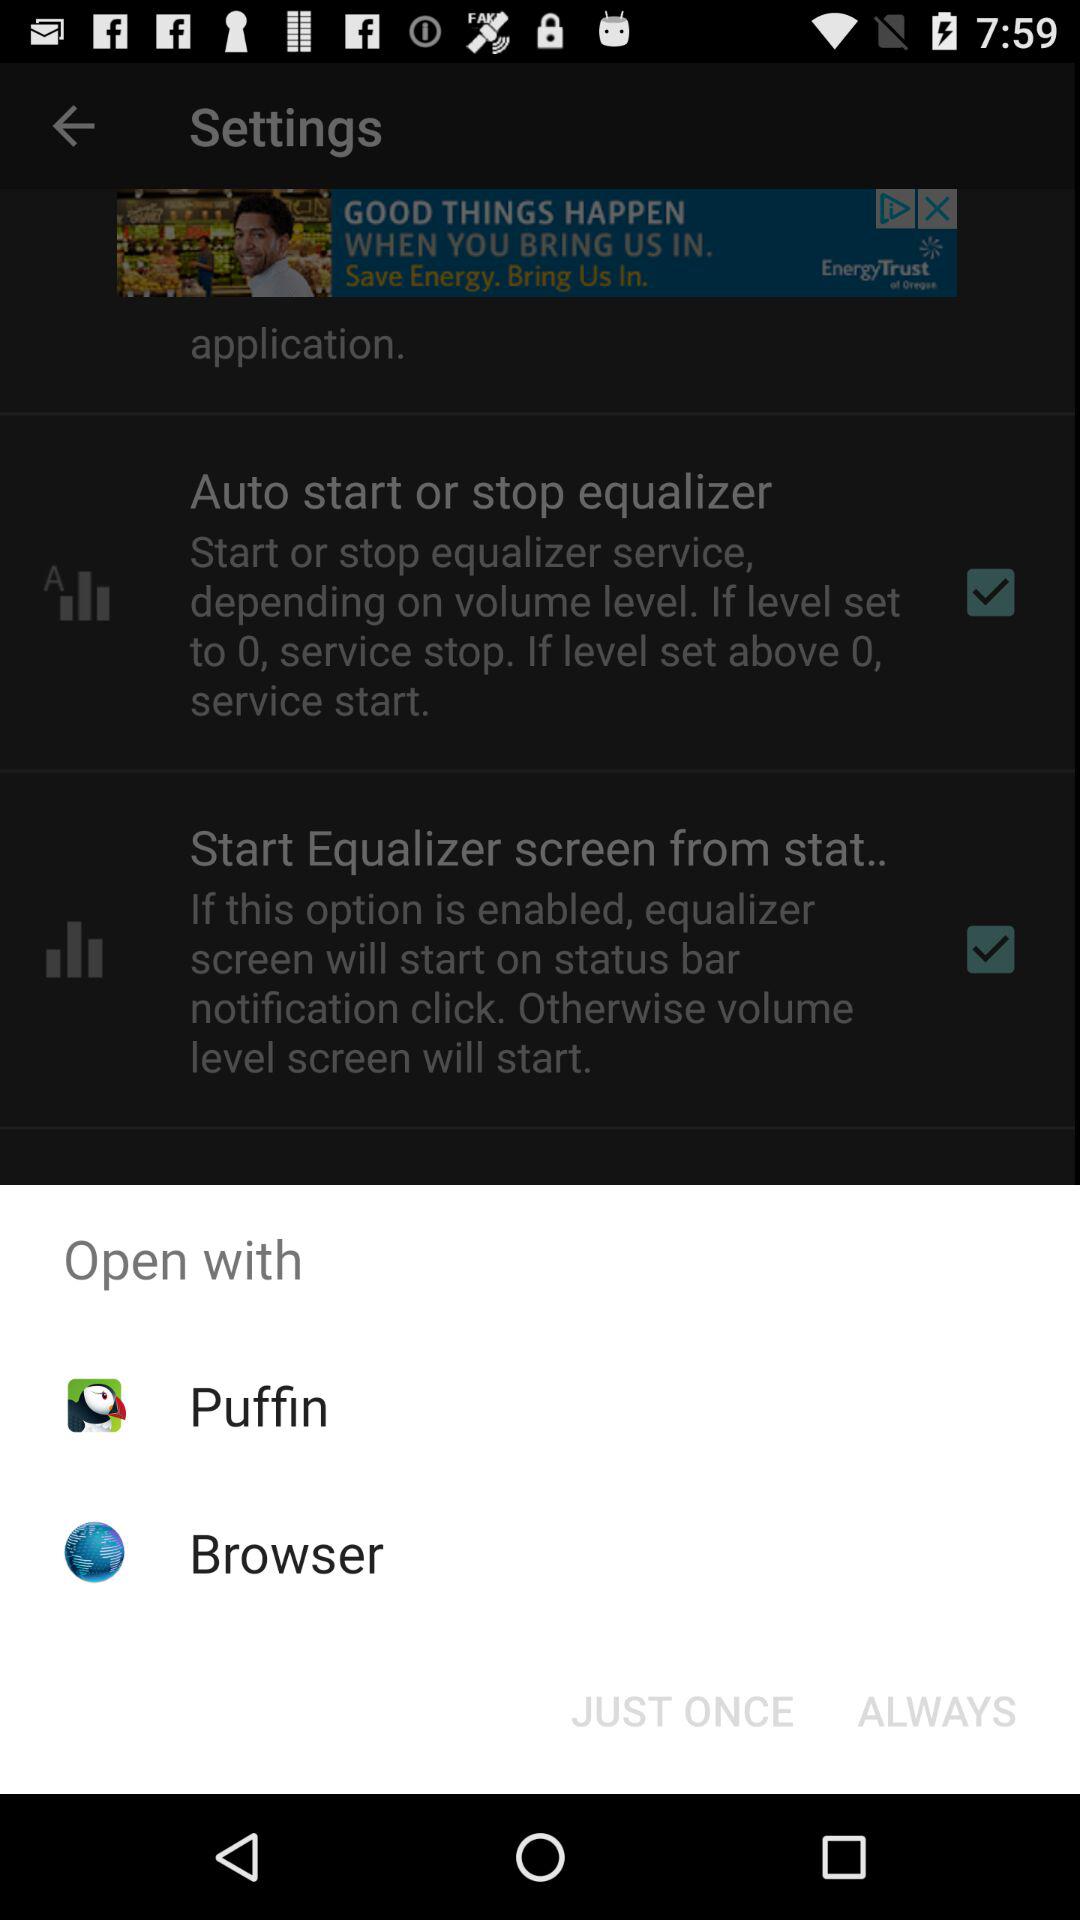  I want to click on swipe to browser, so click(286, 1552).